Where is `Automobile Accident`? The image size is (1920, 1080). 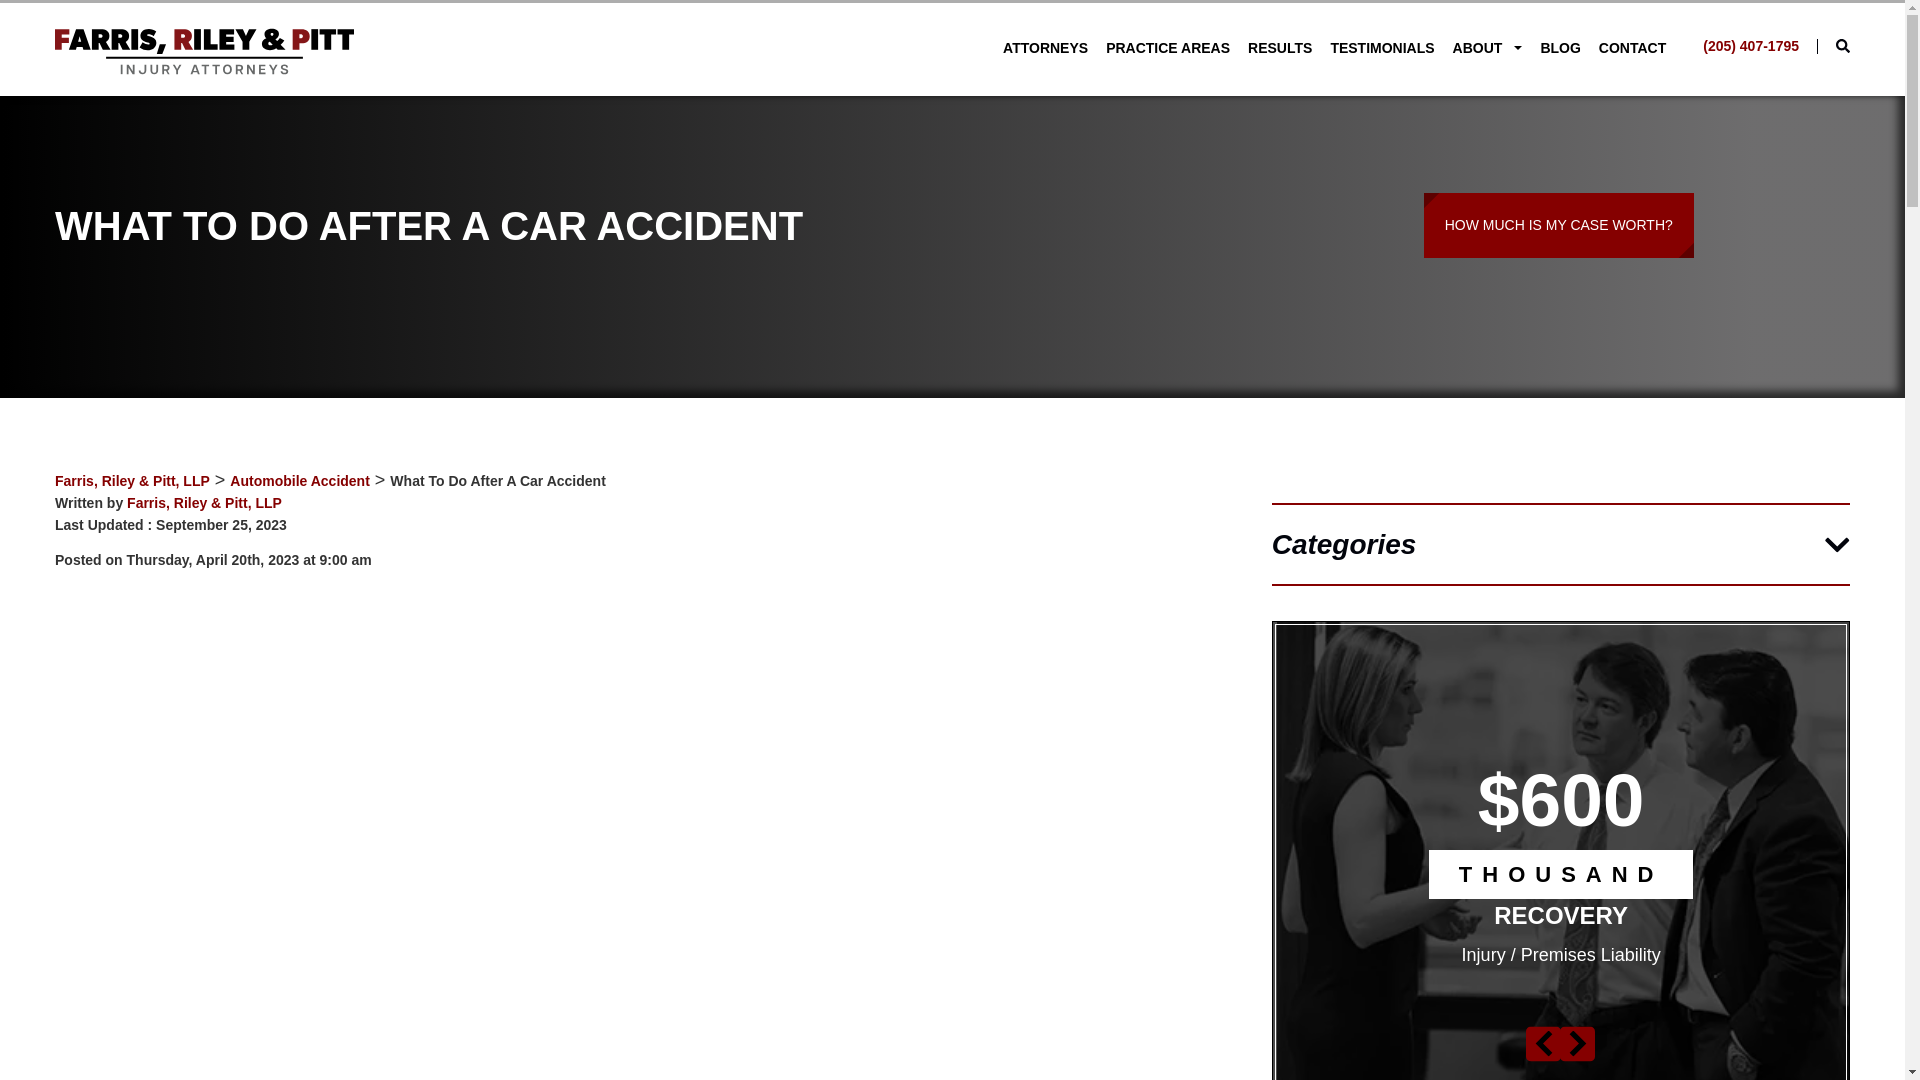
Automobile Accident is located at coordinates (300, 481).